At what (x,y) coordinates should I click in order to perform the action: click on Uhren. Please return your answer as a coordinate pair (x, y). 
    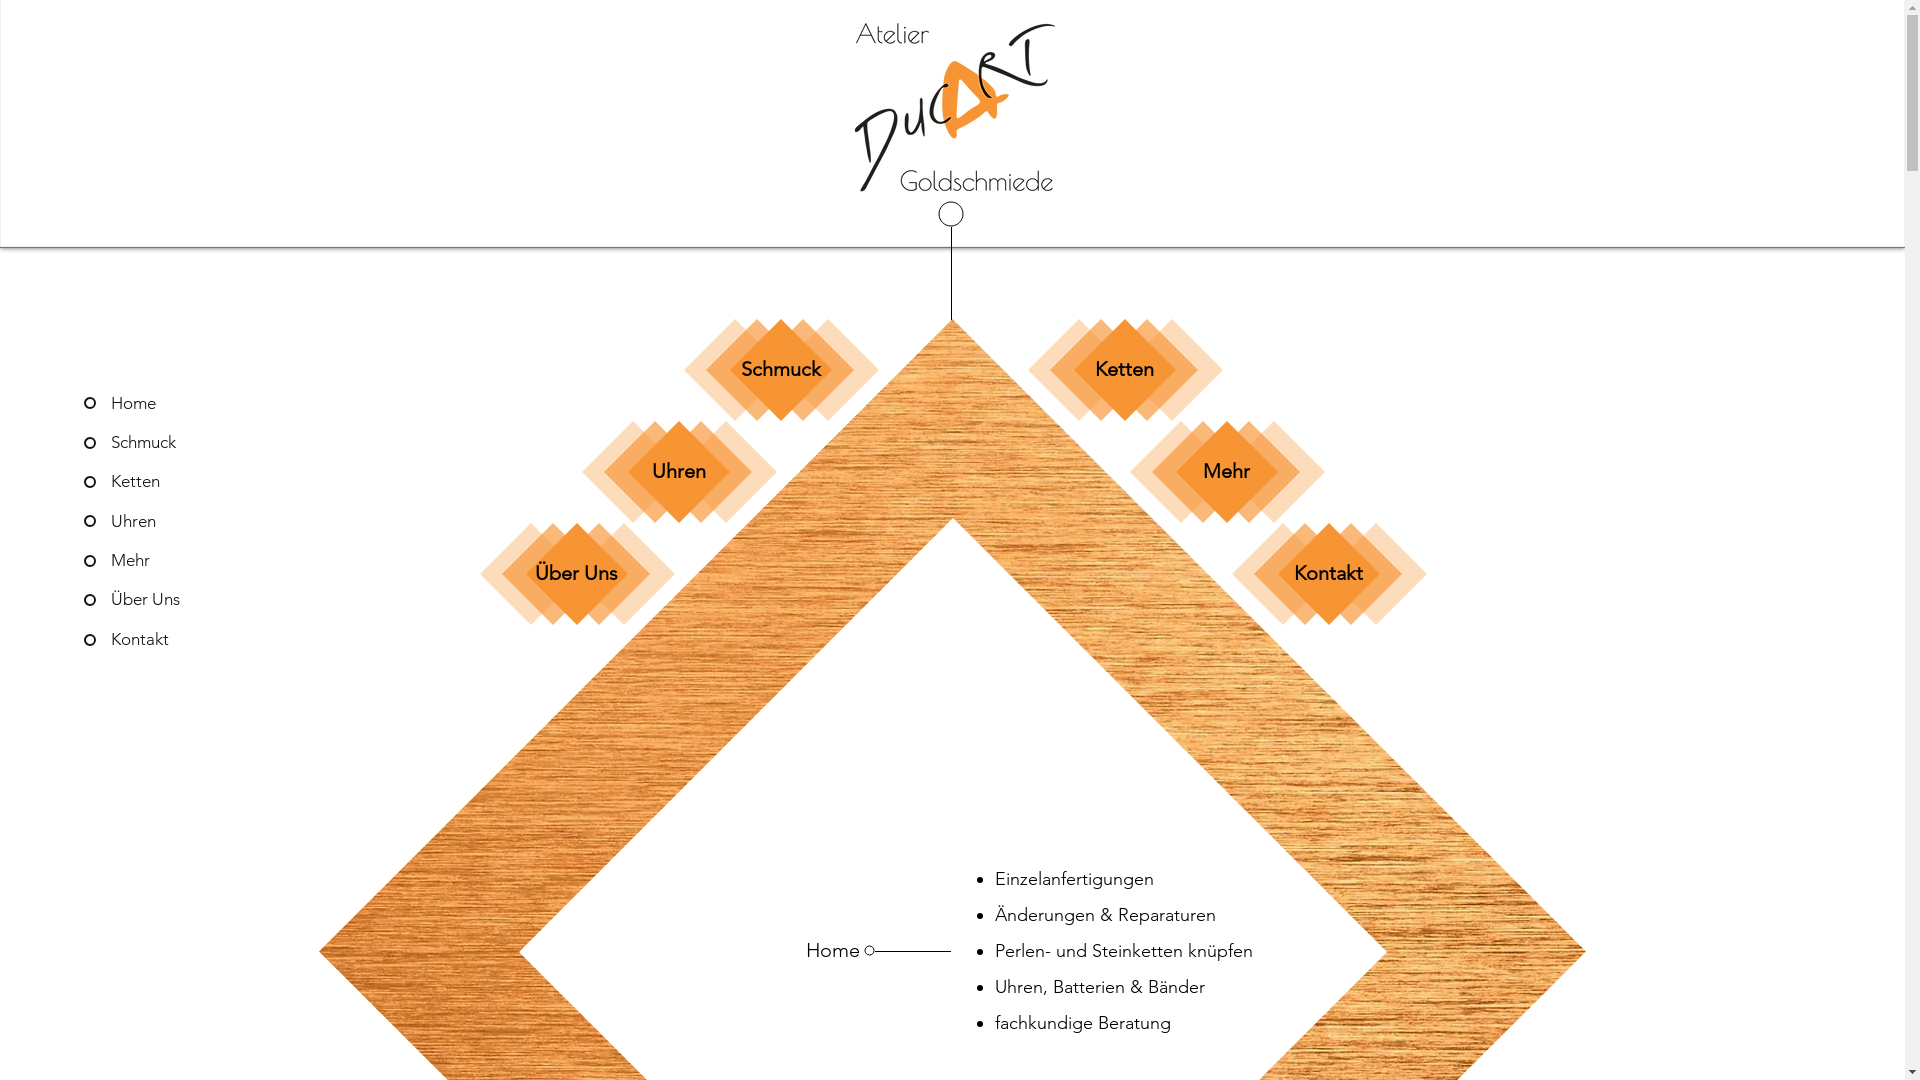
    Looking at the image, I should click on (679, 470).